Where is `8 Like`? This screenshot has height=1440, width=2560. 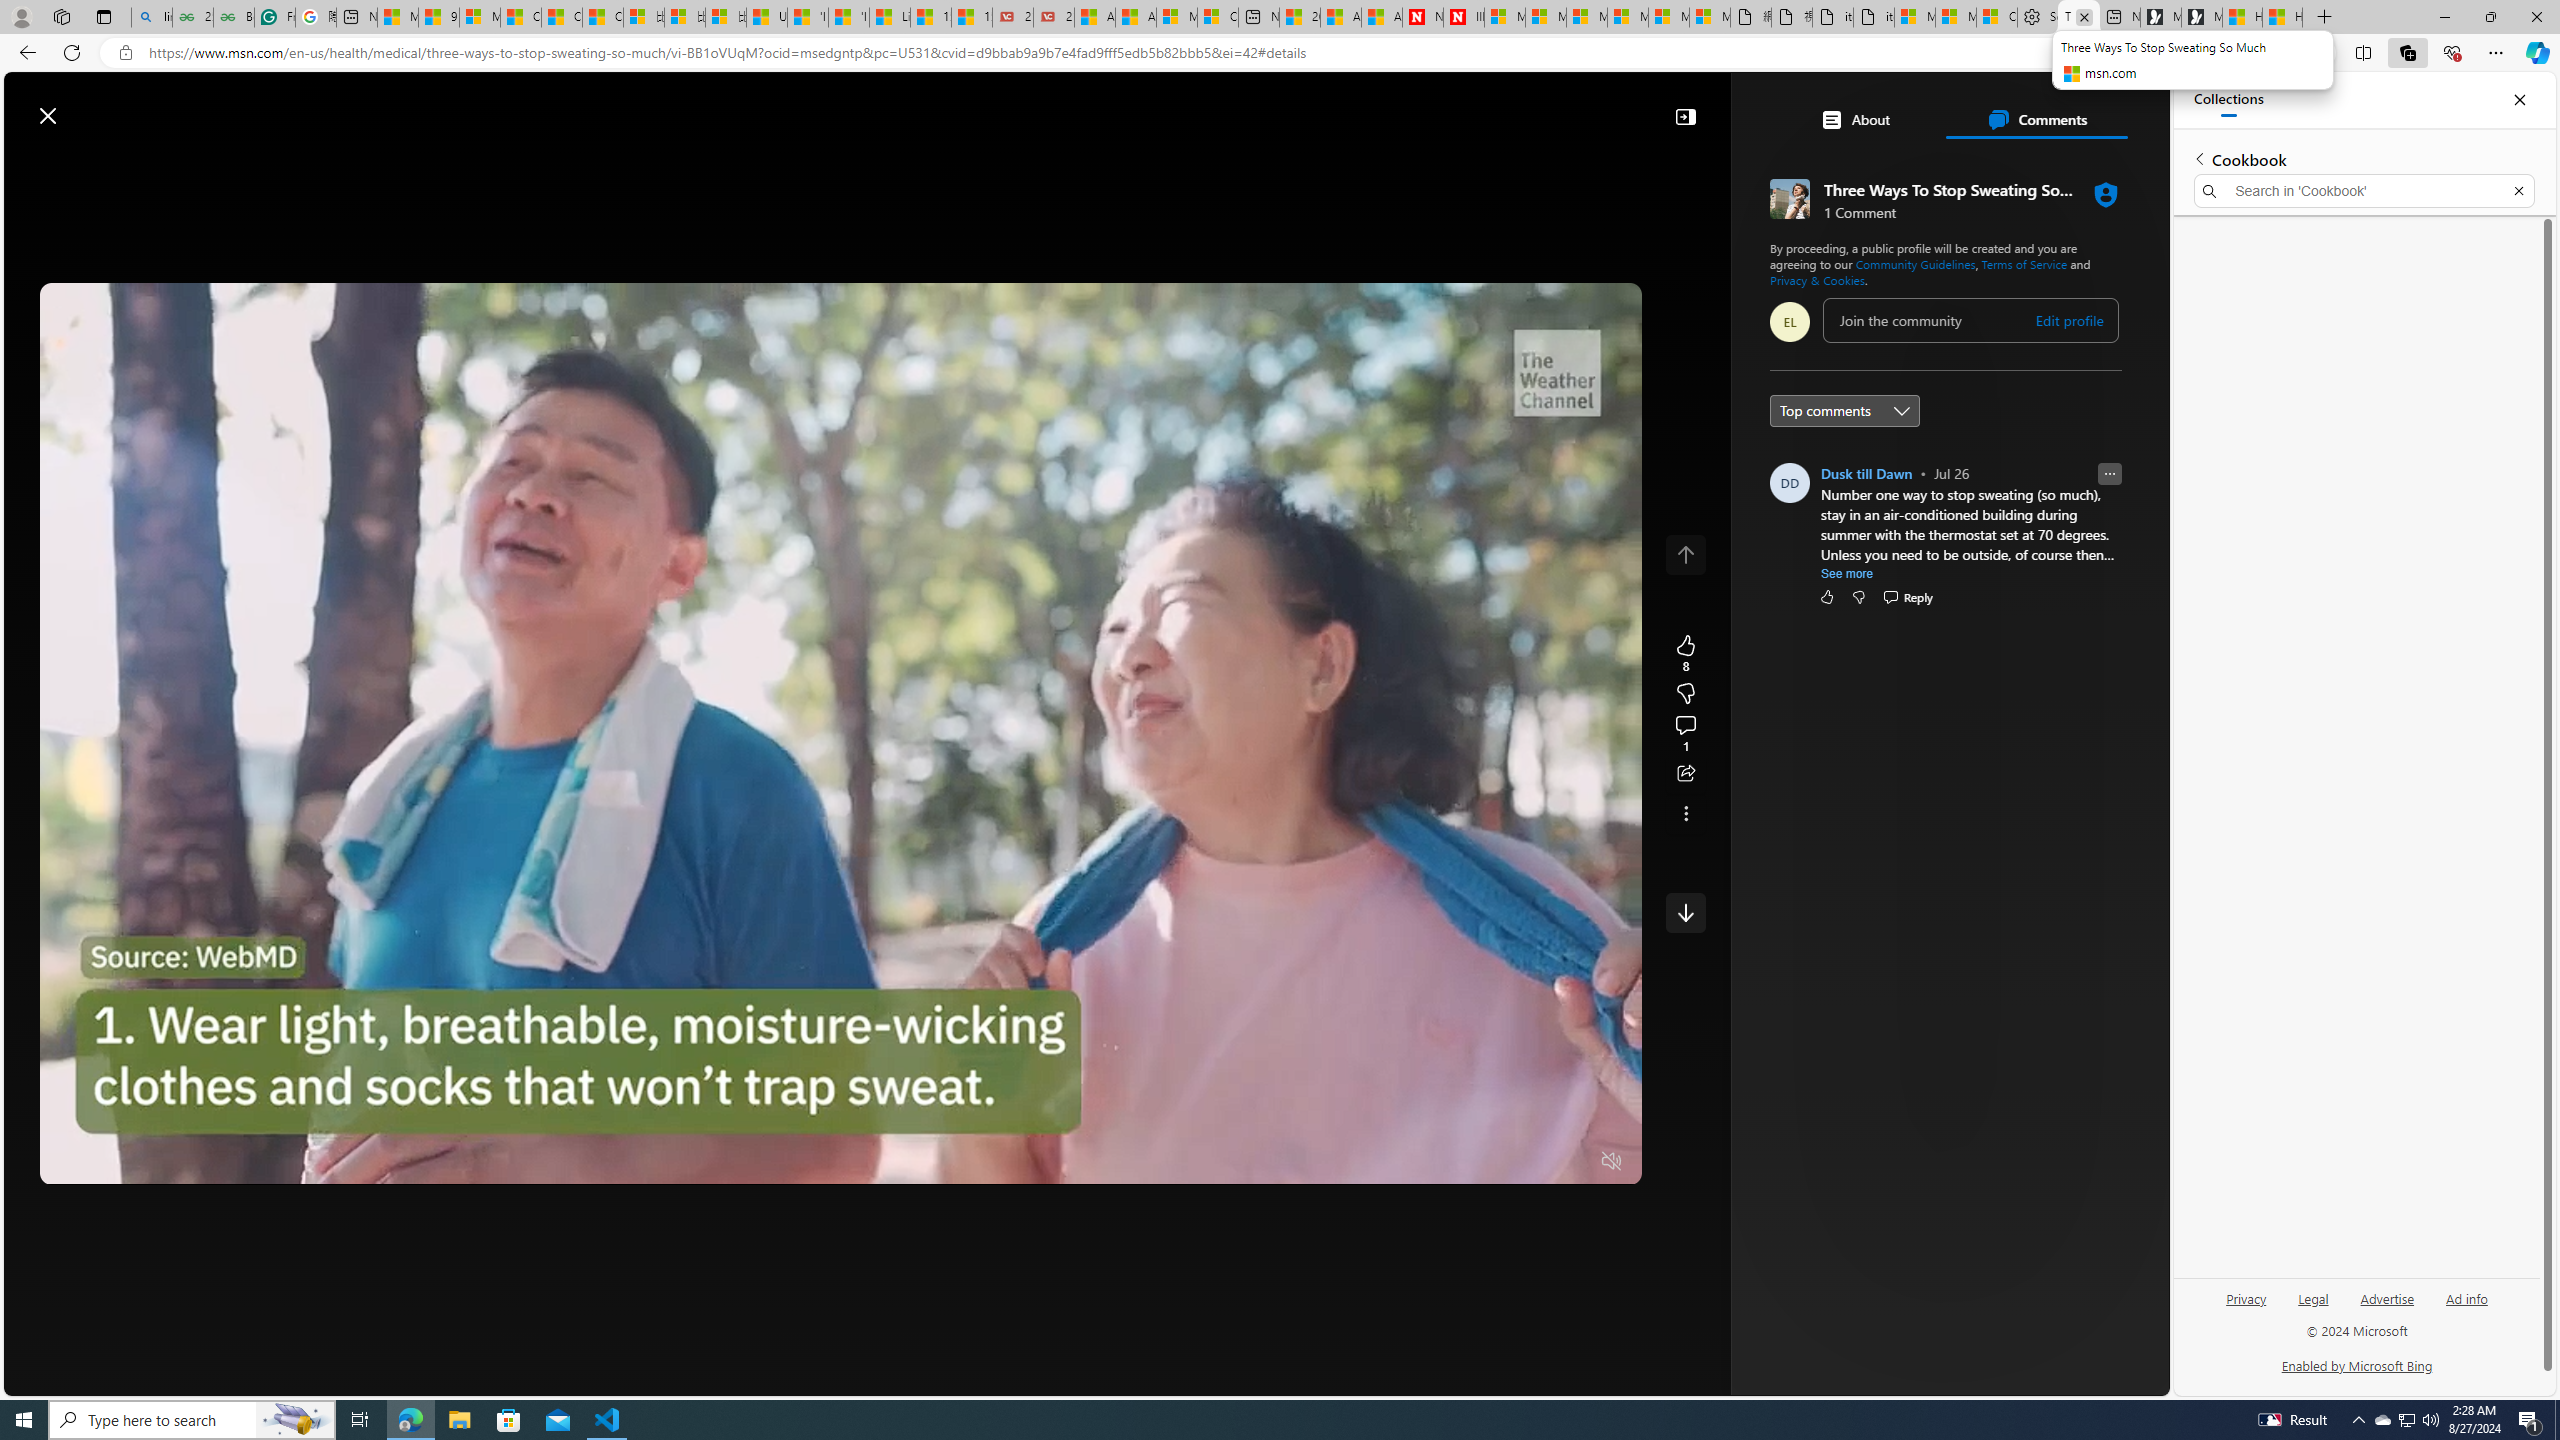 8 Like is located at coordinates (1685, 653).